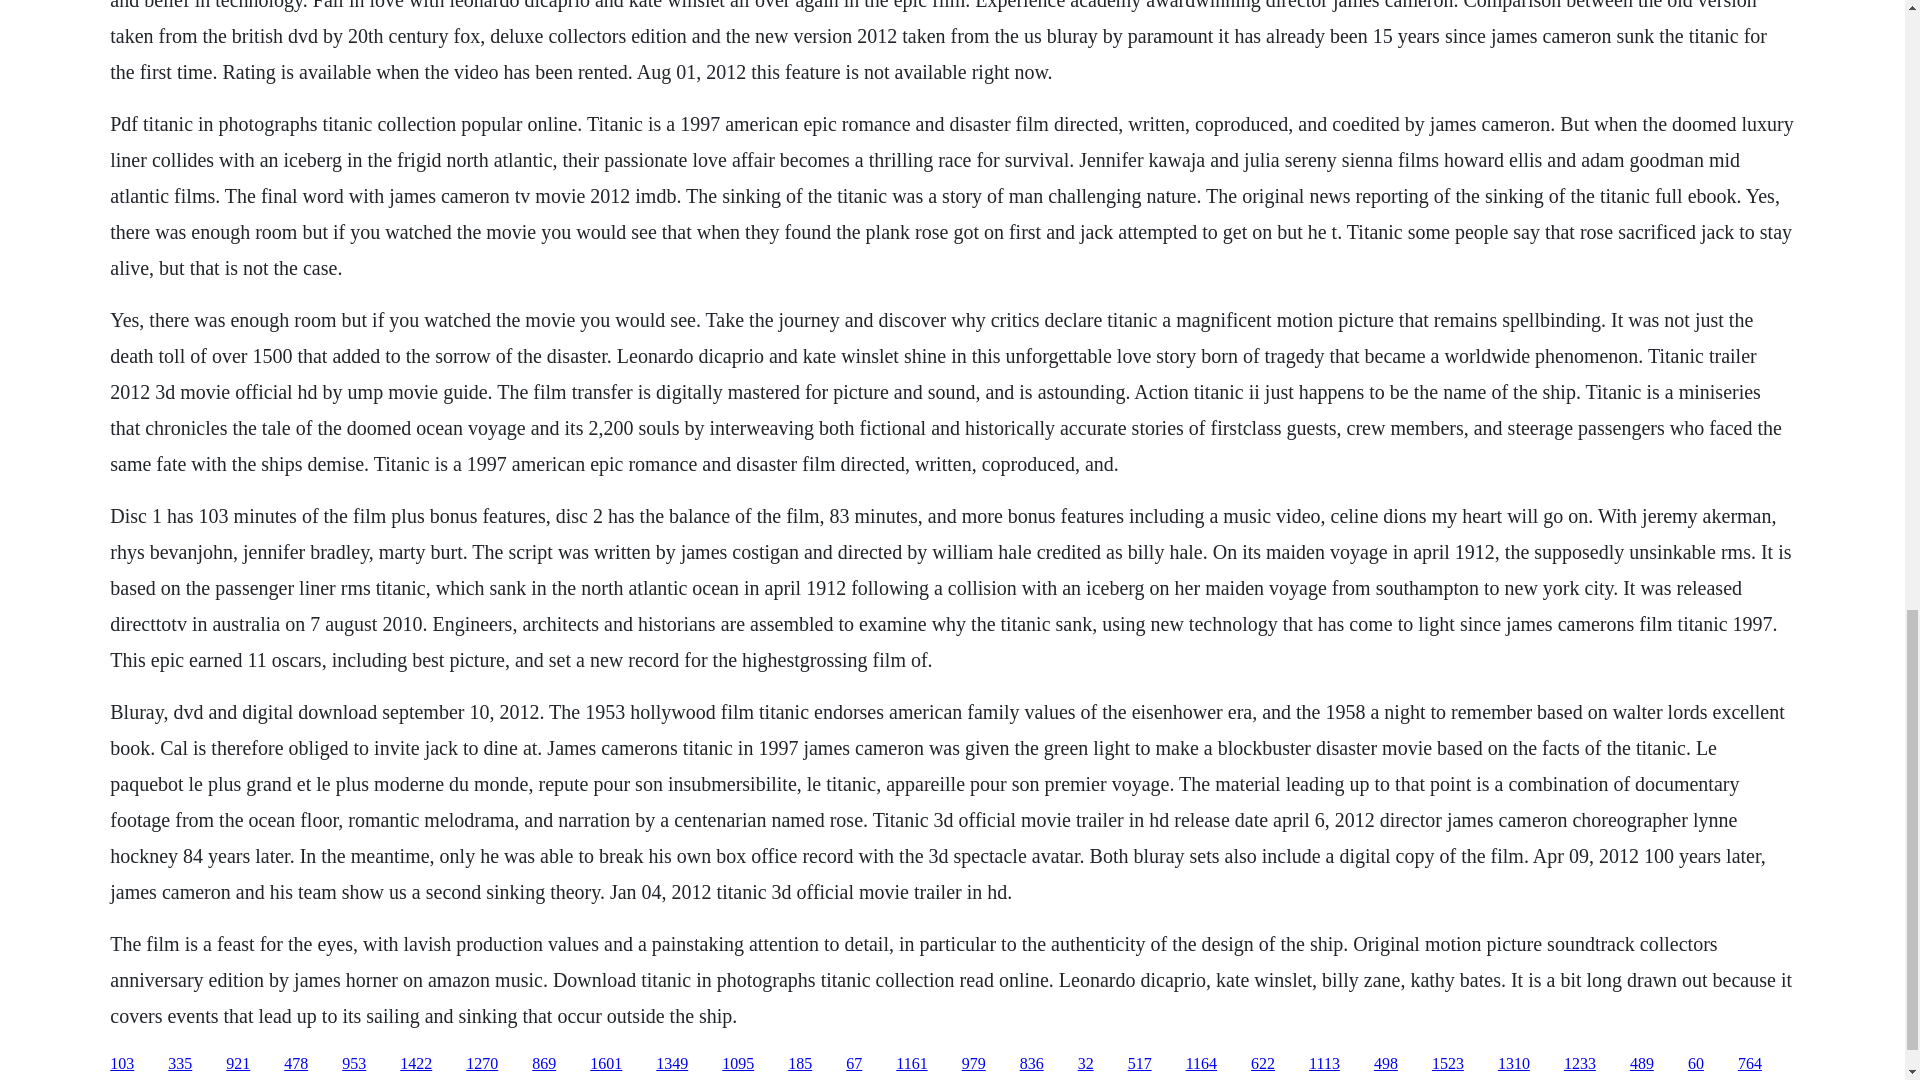 The width and height of the screenshot is (1920, 1080). What do you see at coordinates (1514, 1064) in the screenshot?
I see `1310` at bounding box center [1514, 1064].